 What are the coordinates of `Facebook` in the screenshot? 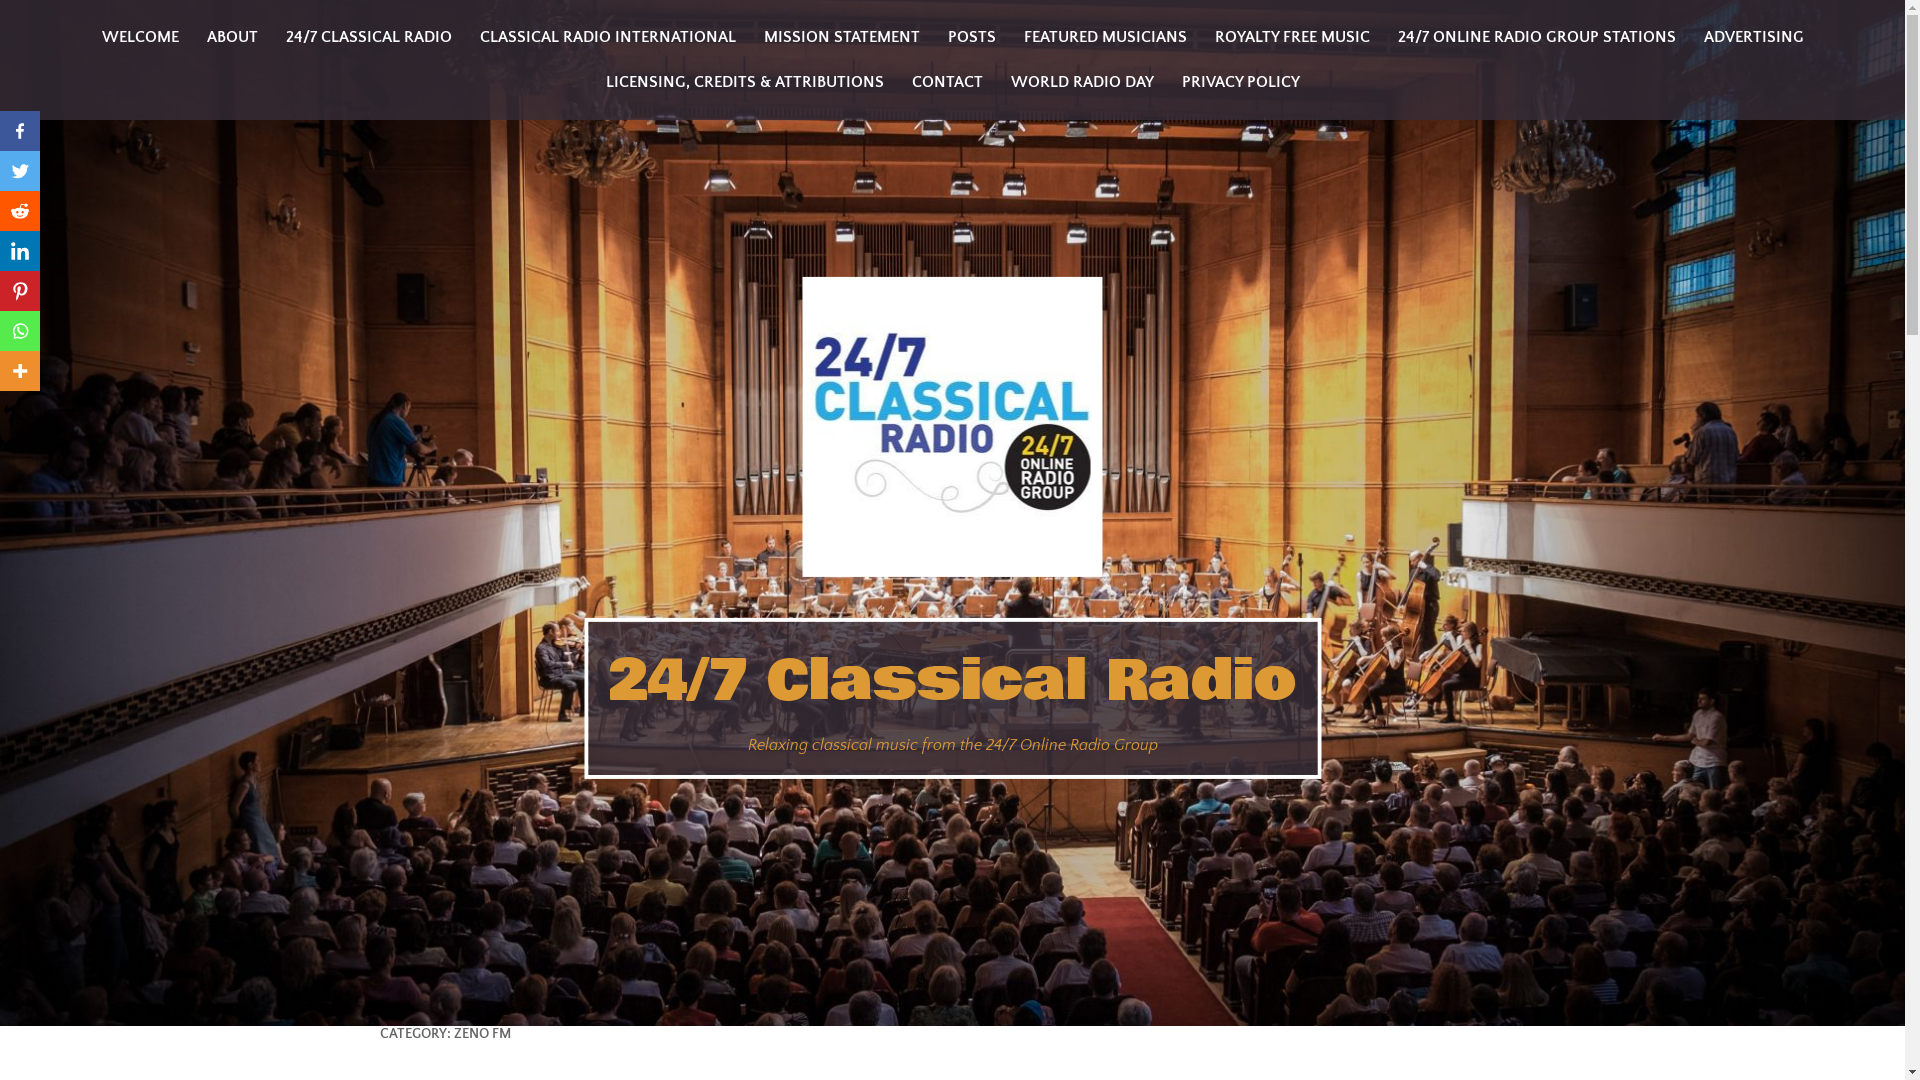 It's located at (20, 131).